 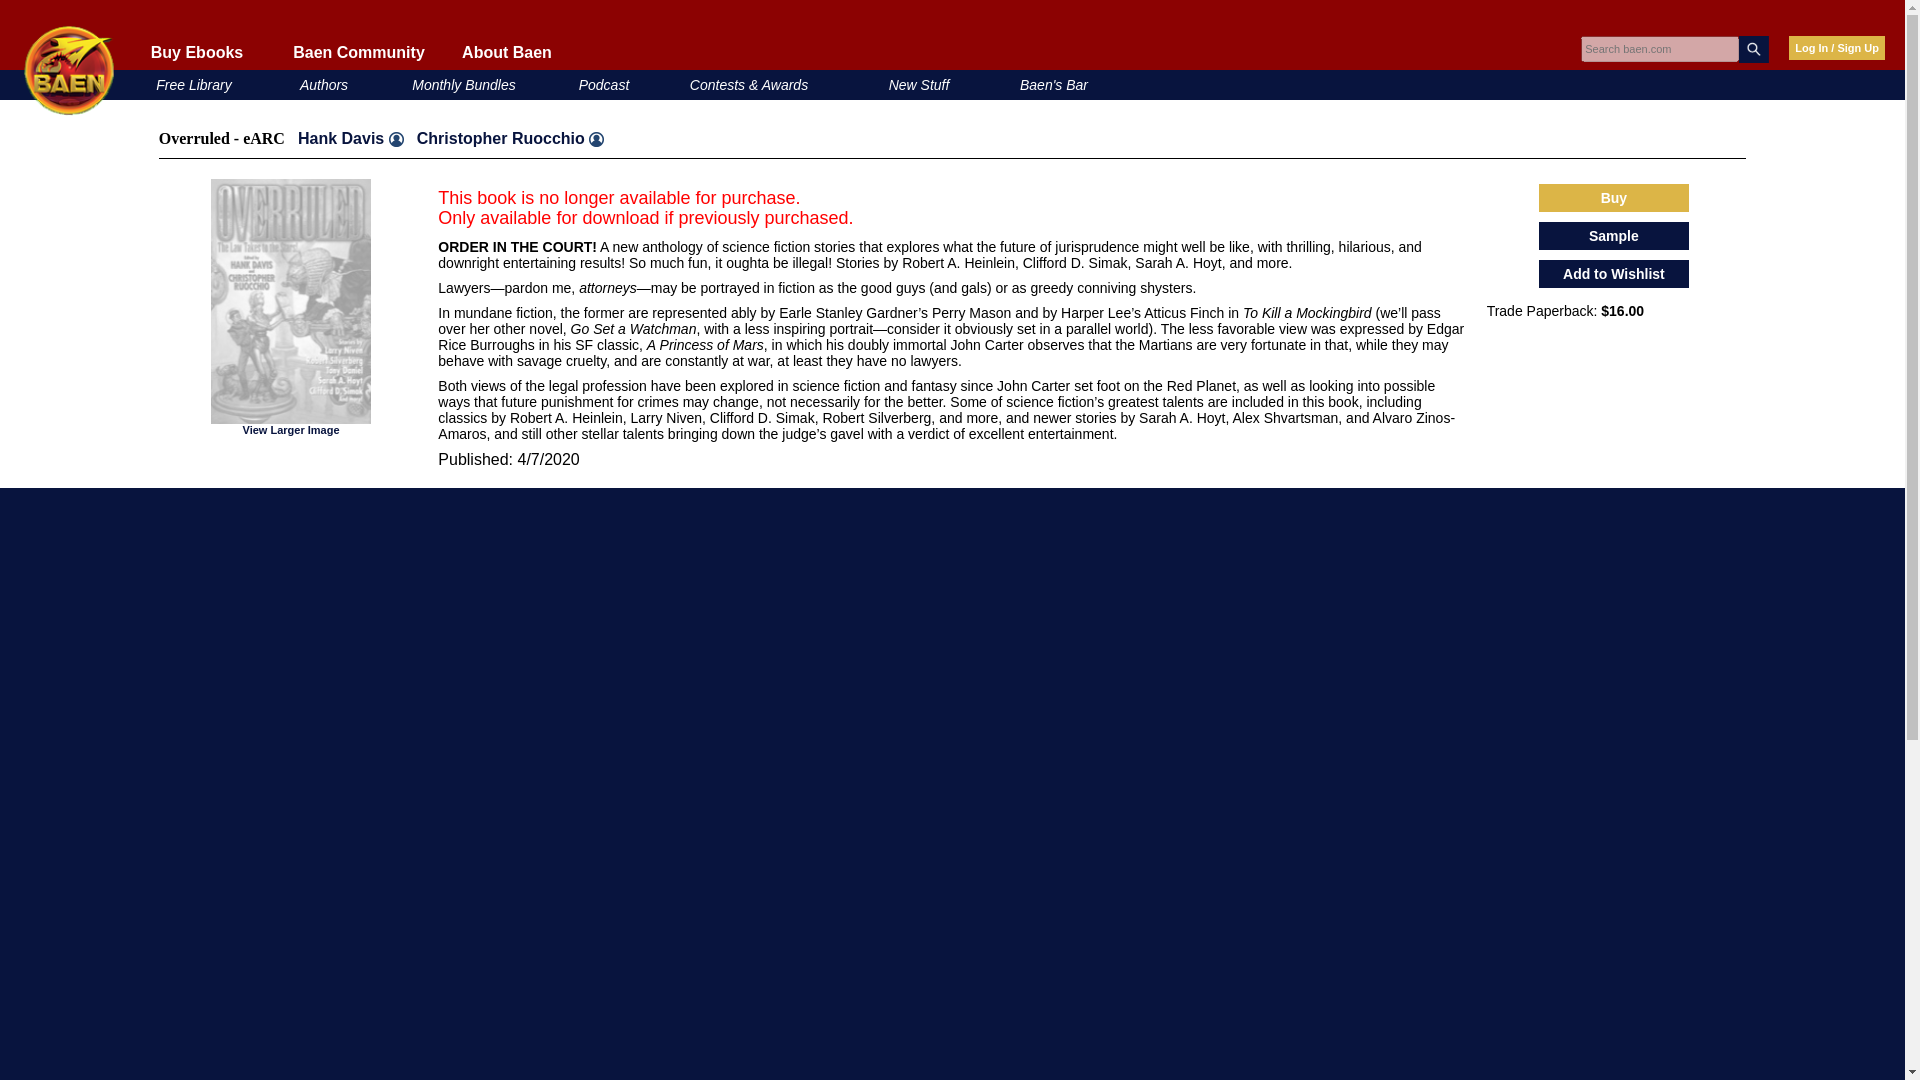 I want to click on Baen's Bar, so click(x=1054, y=84).